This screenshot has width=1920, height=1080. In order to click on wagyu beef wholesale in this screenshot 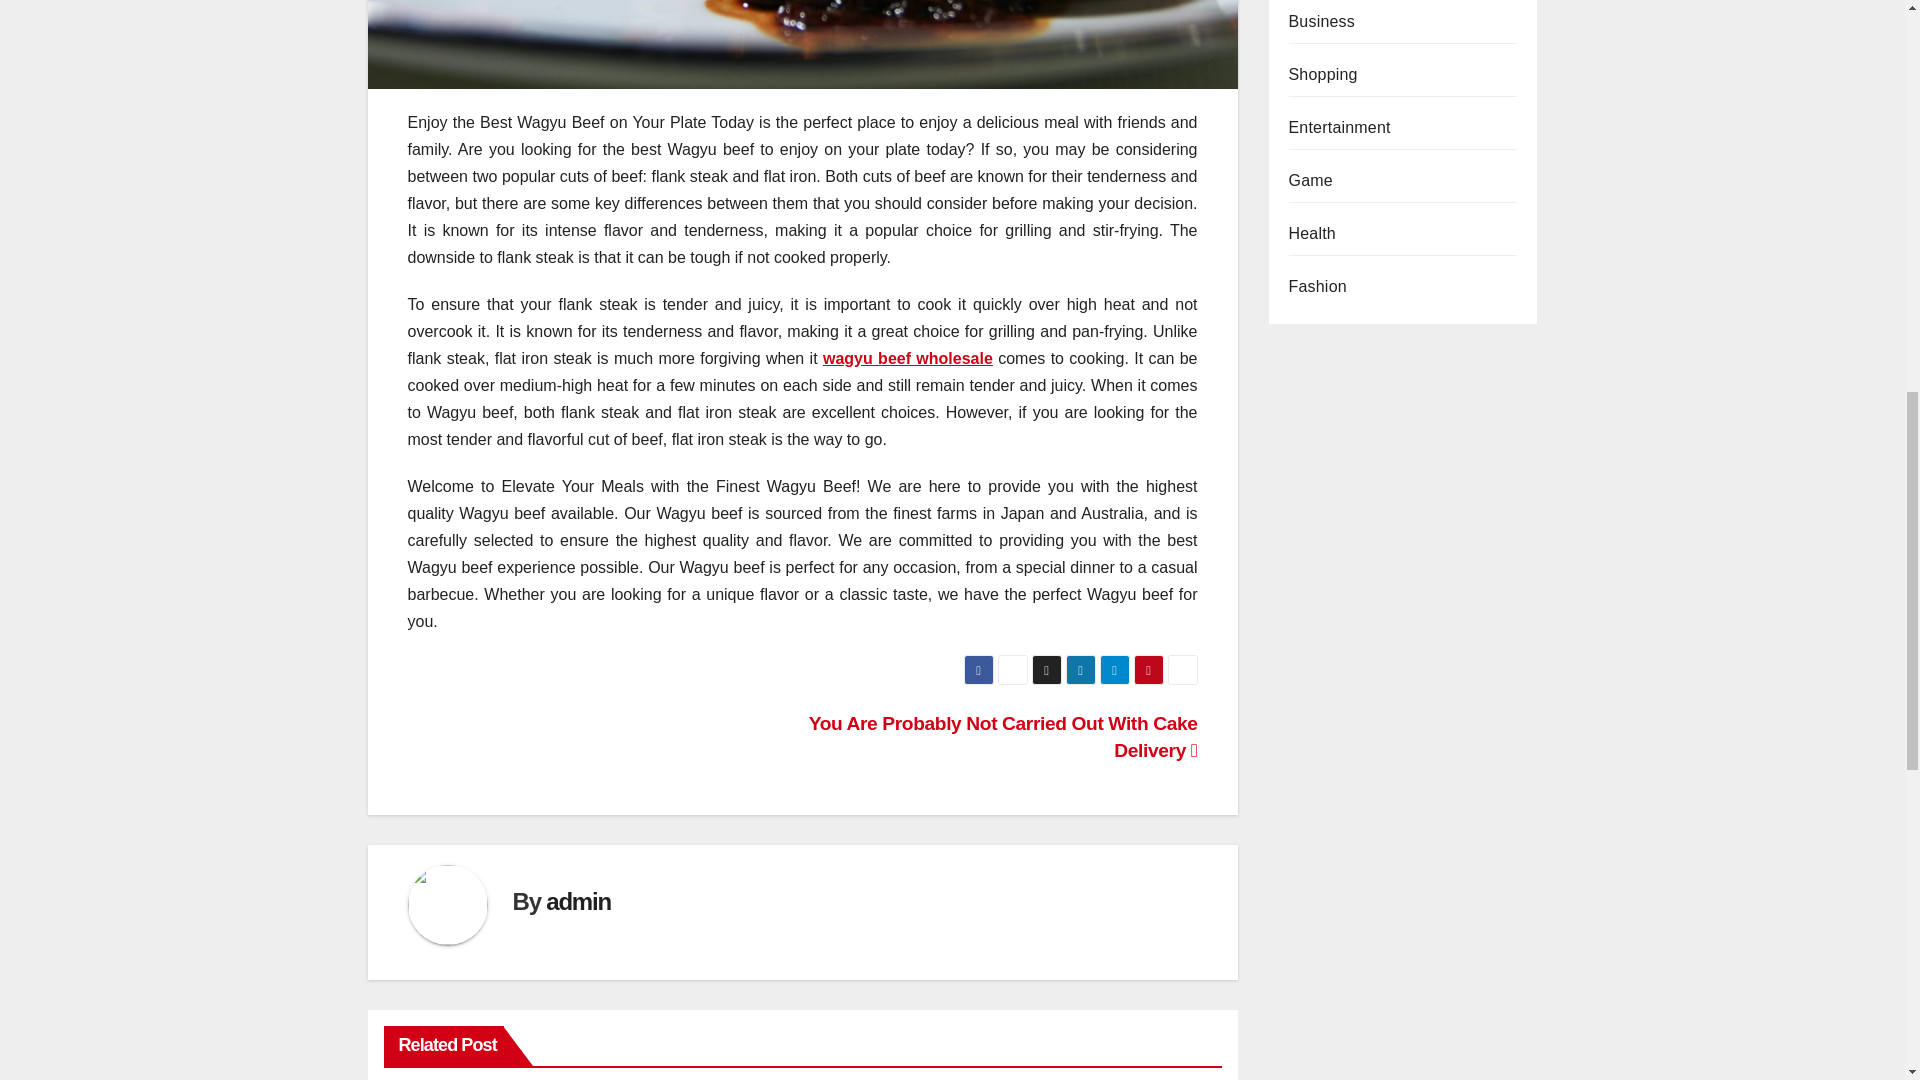, I will do `click(908, 358)`.